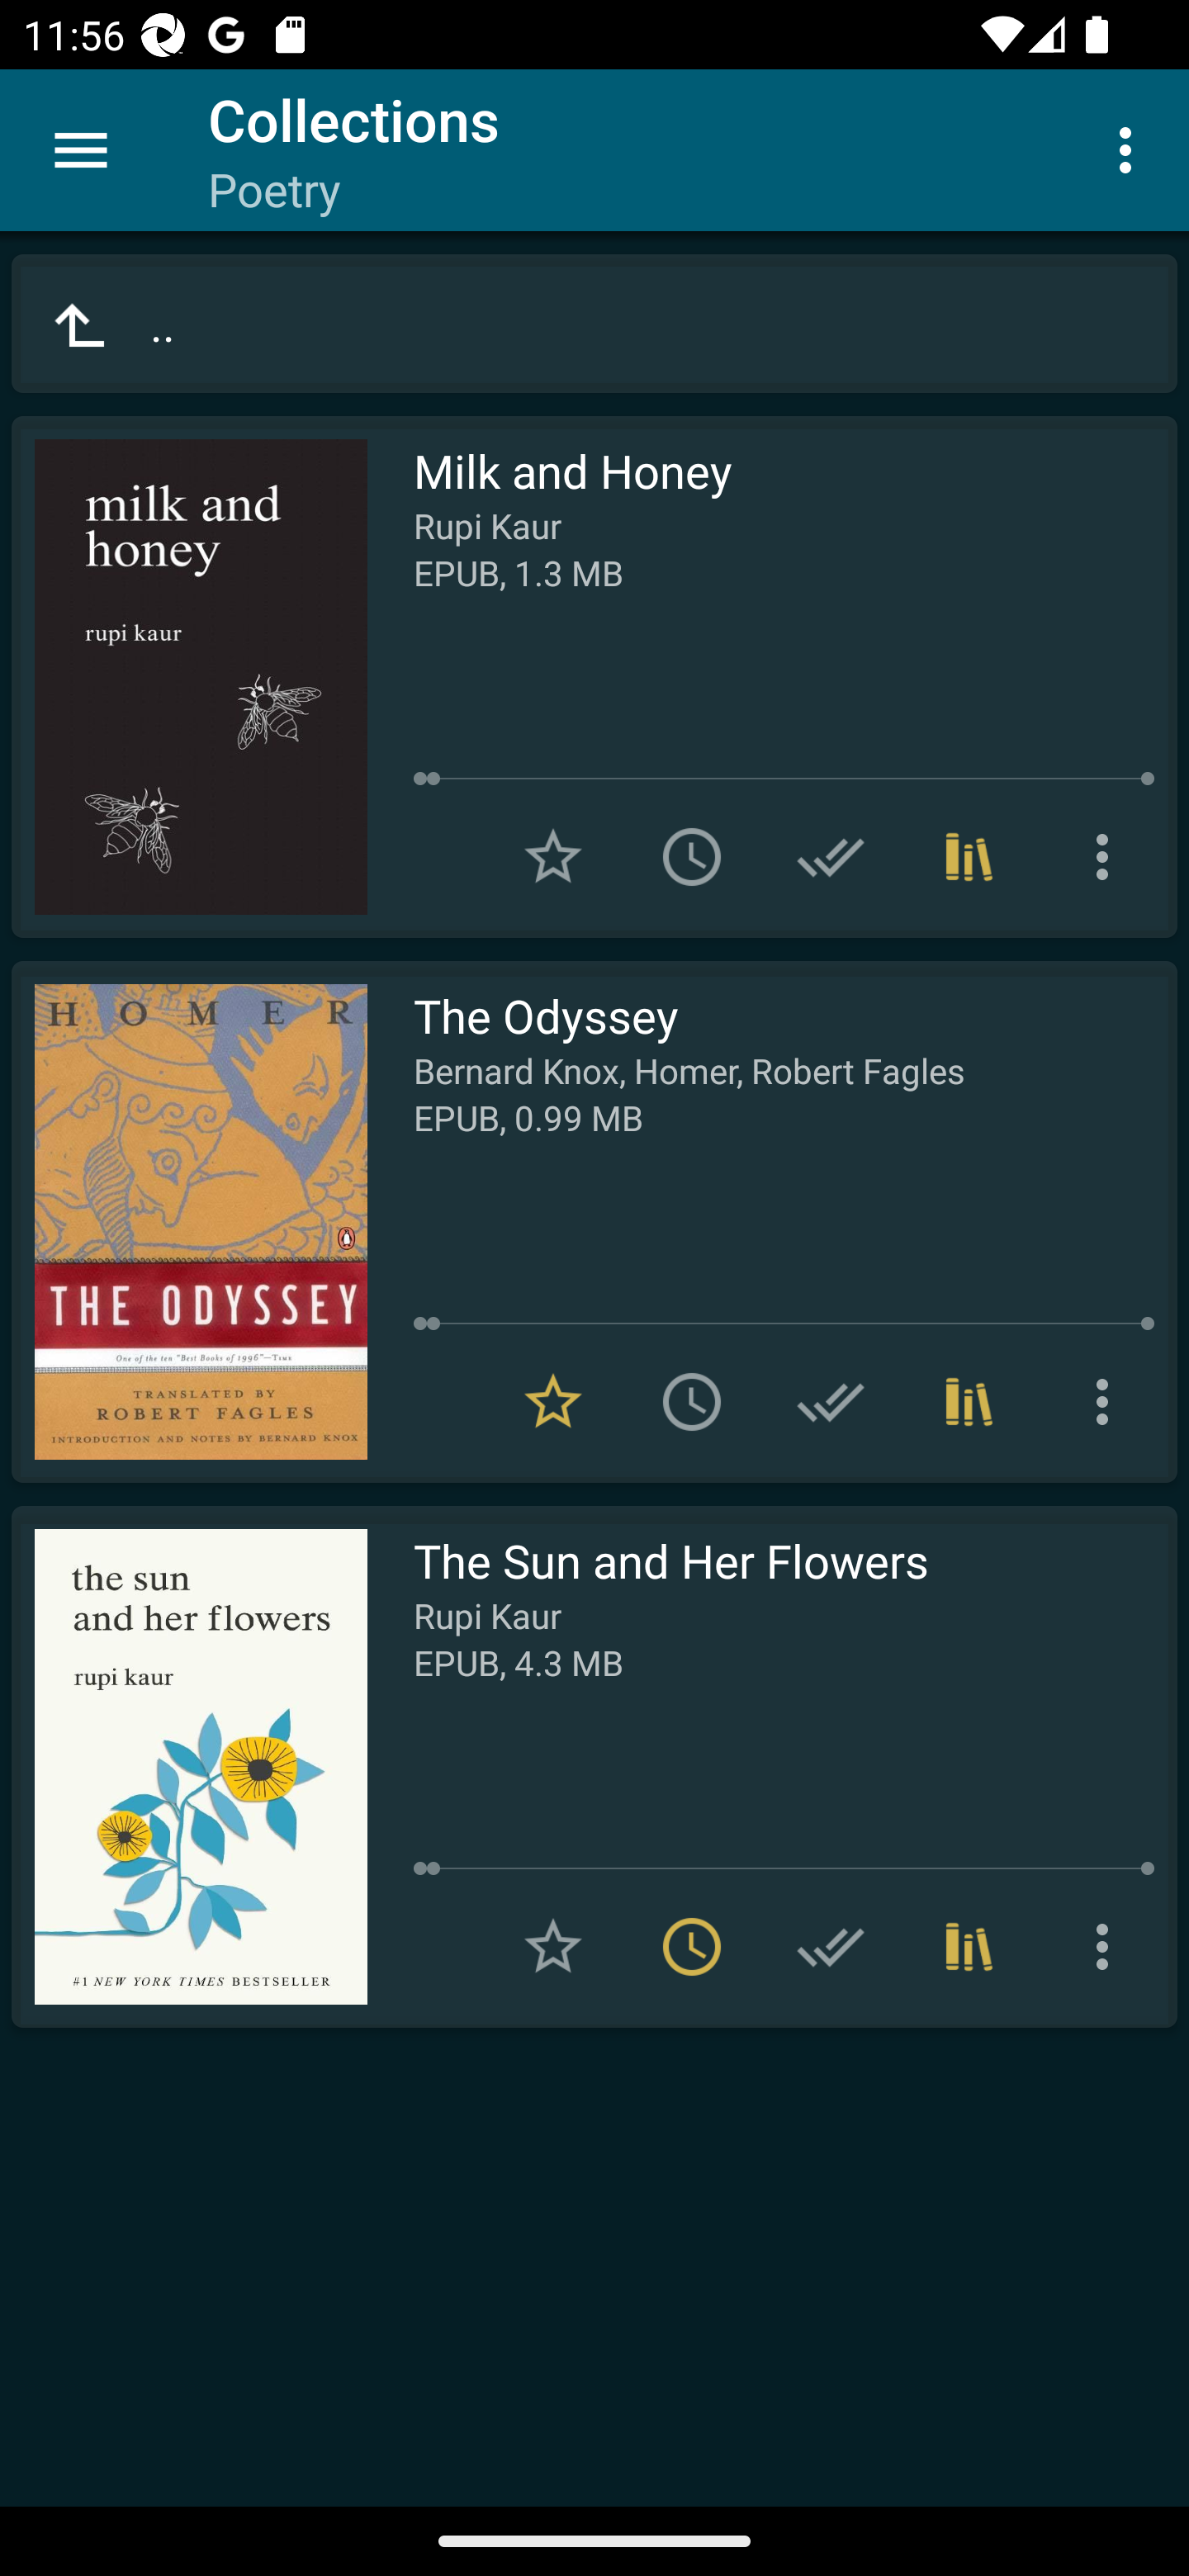  Describe the element at coordinates (189, 1222) in the screenshot. I see `Read The Odyssey` at that location.